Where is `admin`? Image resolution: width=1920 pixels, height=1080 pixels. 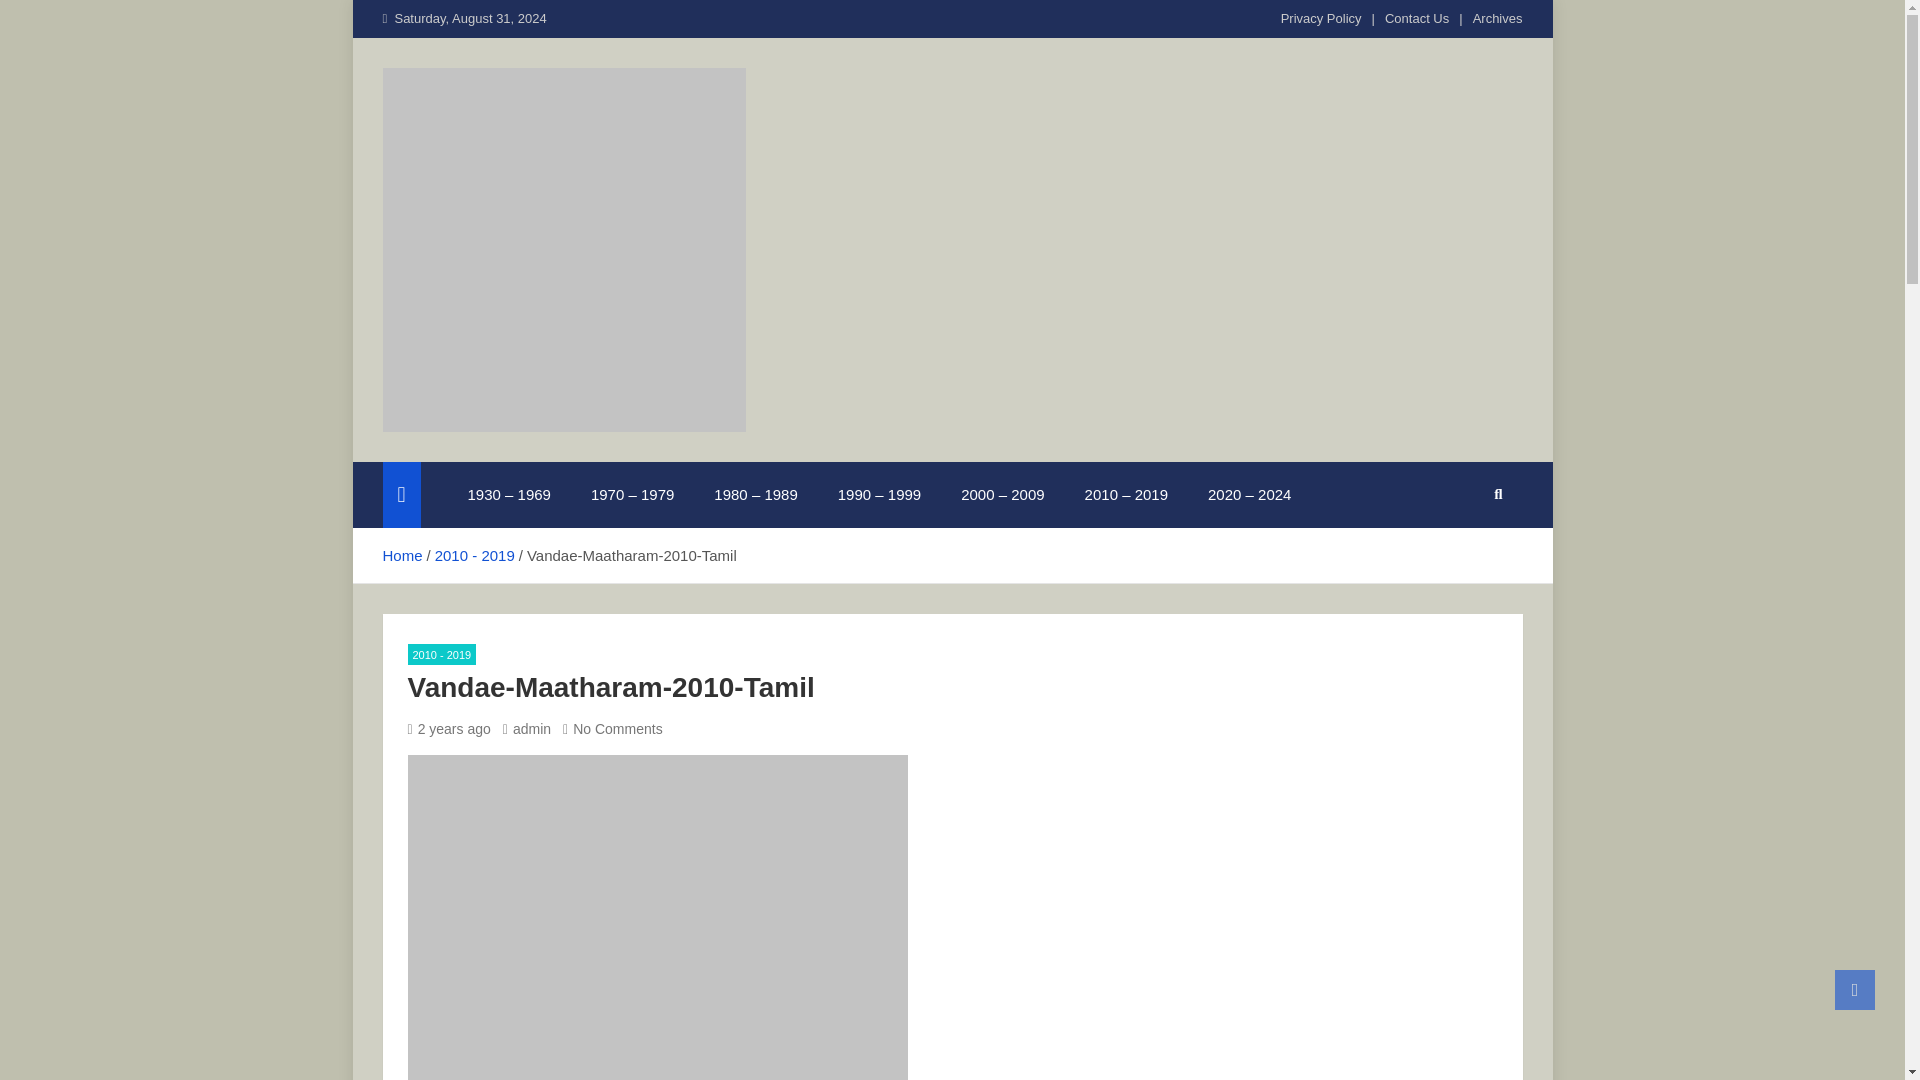
admin is located at coordinates (527, 728).